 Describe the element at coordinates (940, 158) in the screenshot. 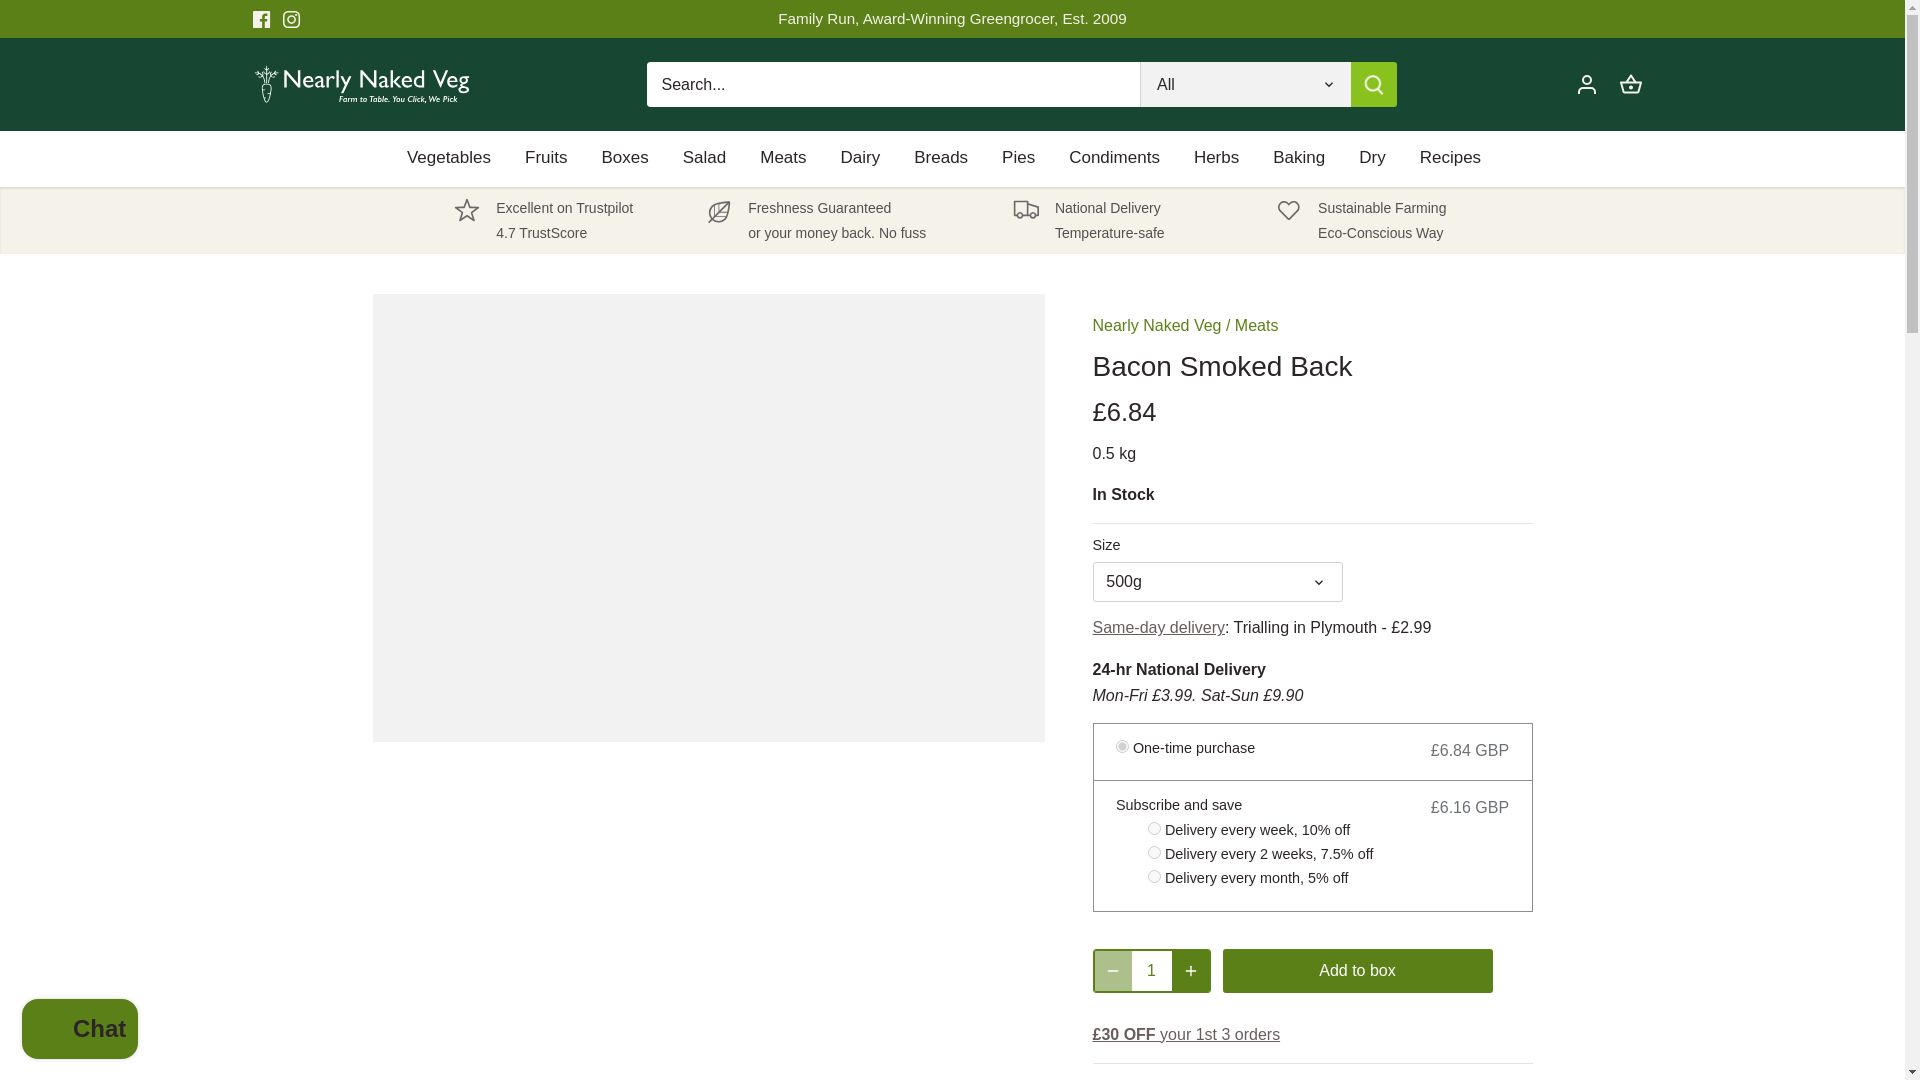

I see `Fruits` at that location.